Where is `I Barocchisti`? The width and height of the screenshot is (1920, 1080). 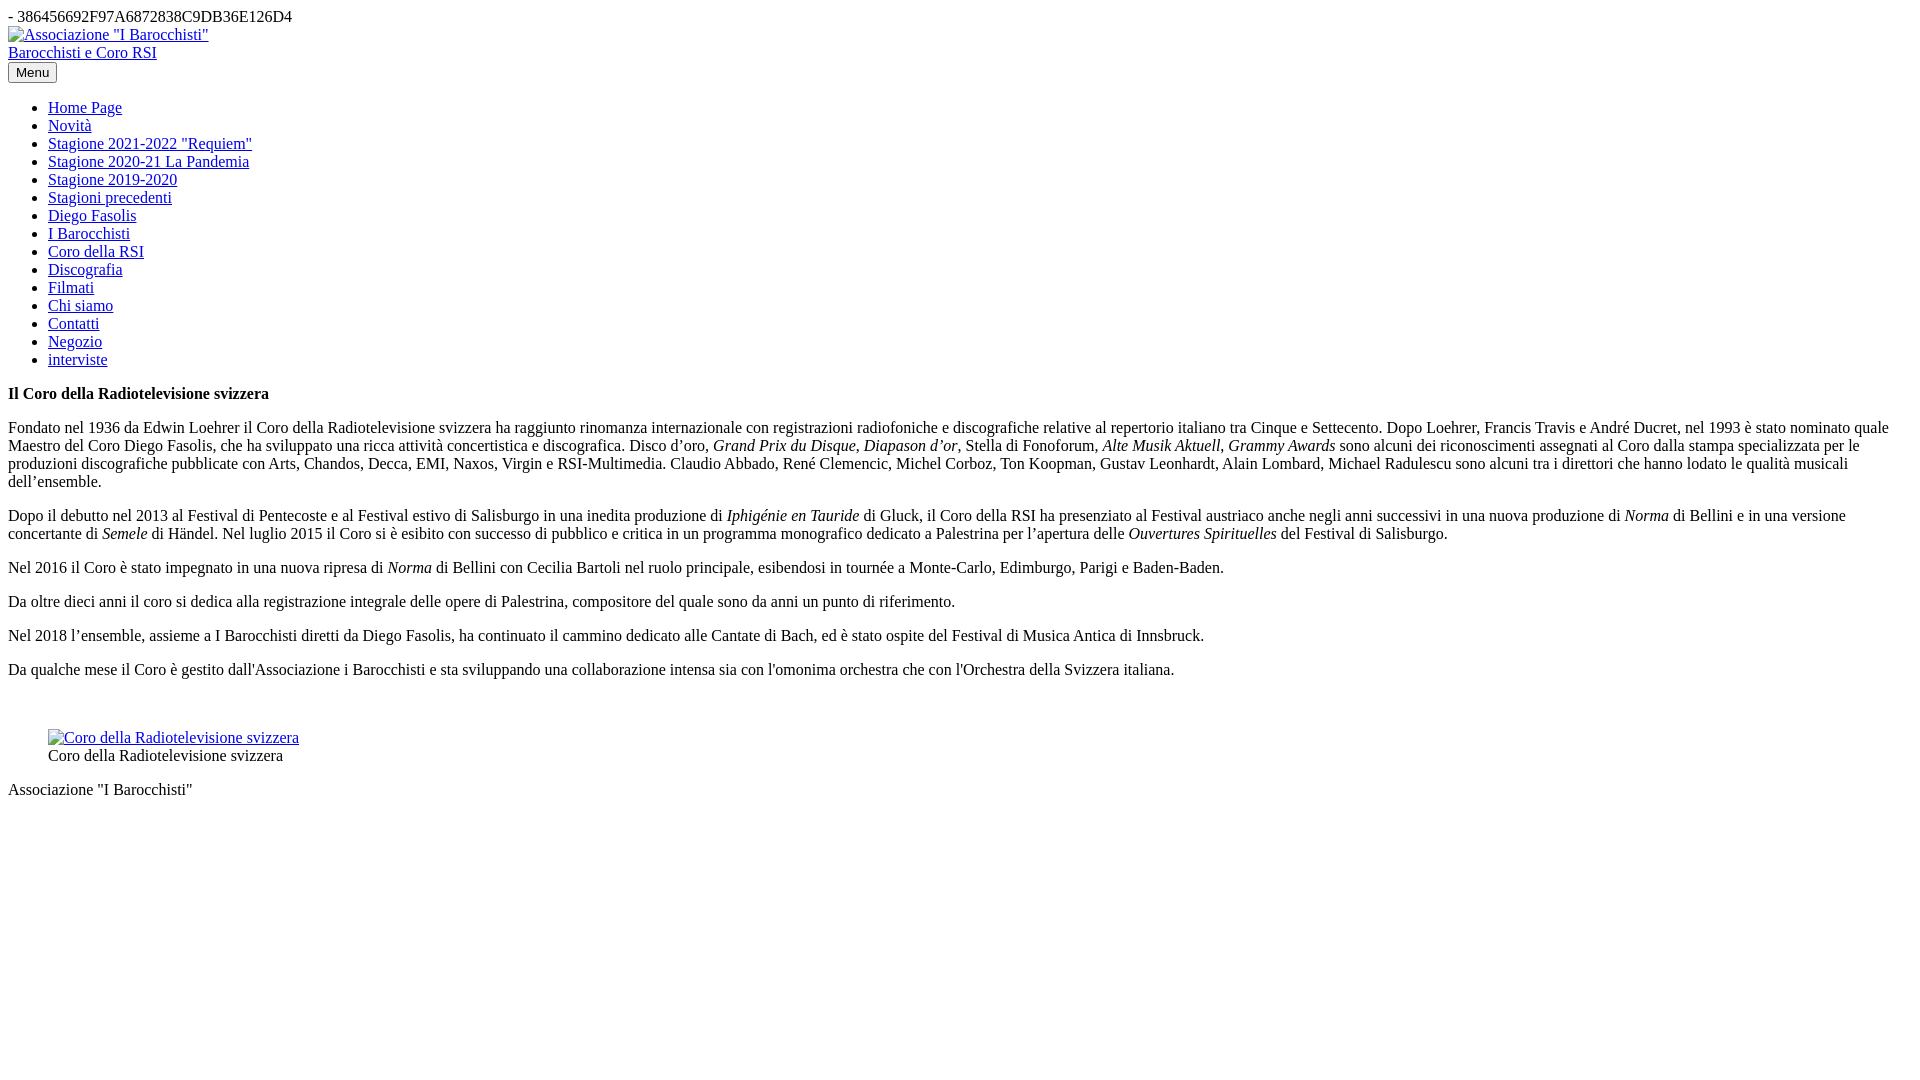 I Barocchisti is located at coordinates (89, 234).